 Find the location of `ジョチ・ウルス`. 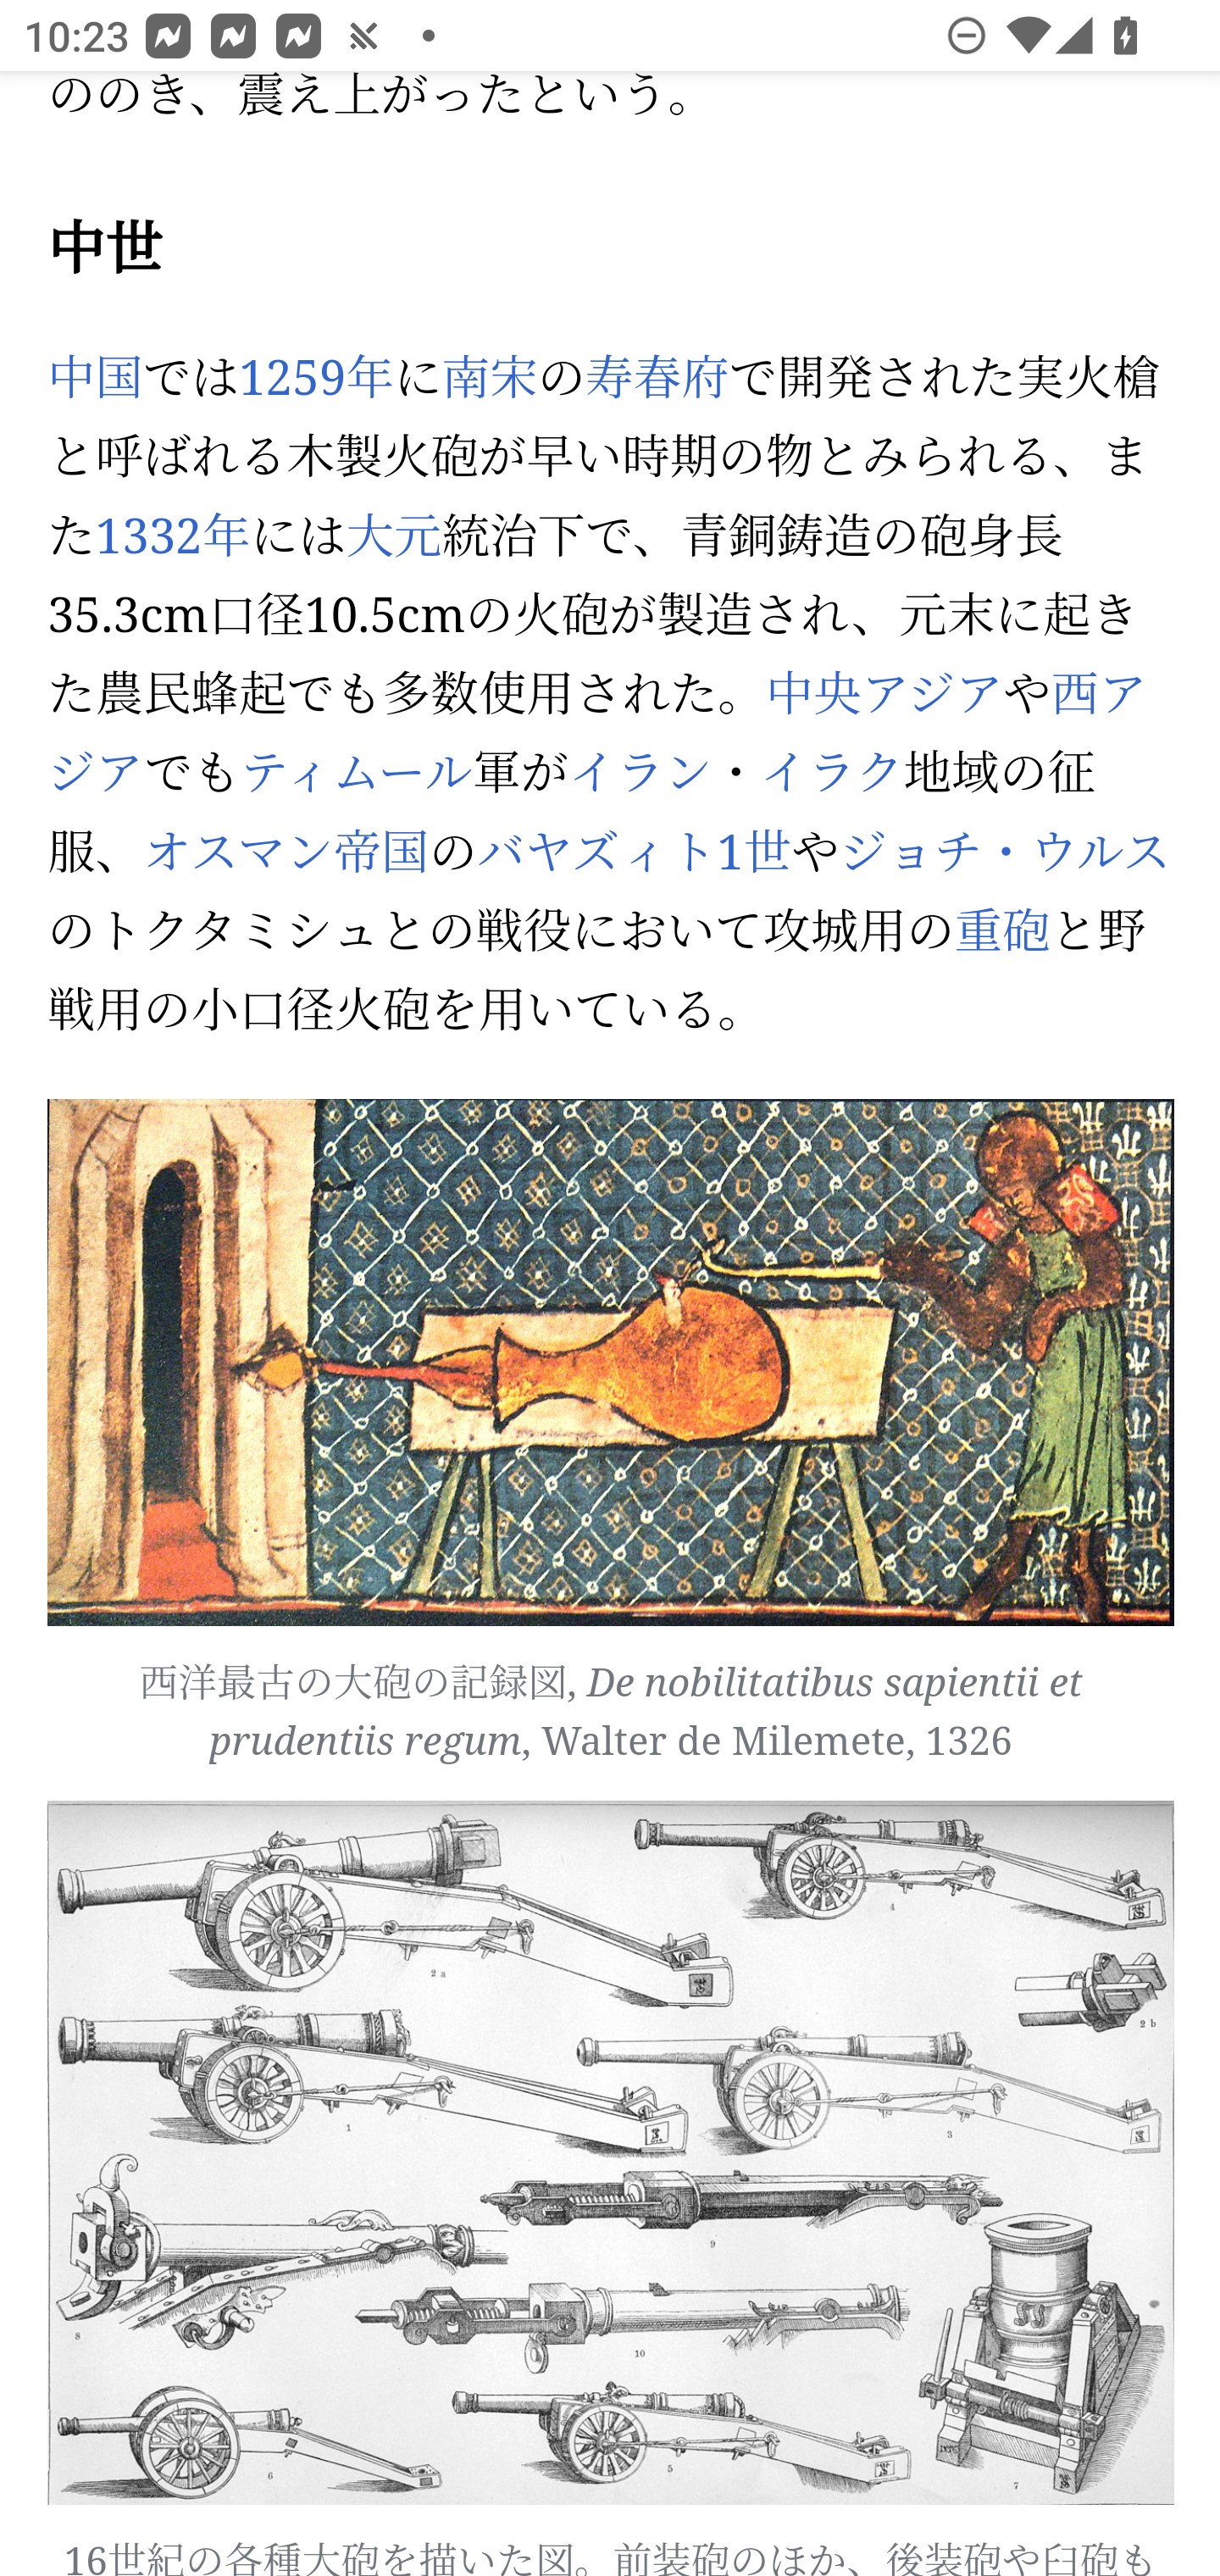

ジョチ・ウルス is located at coordinates (1003, 853).